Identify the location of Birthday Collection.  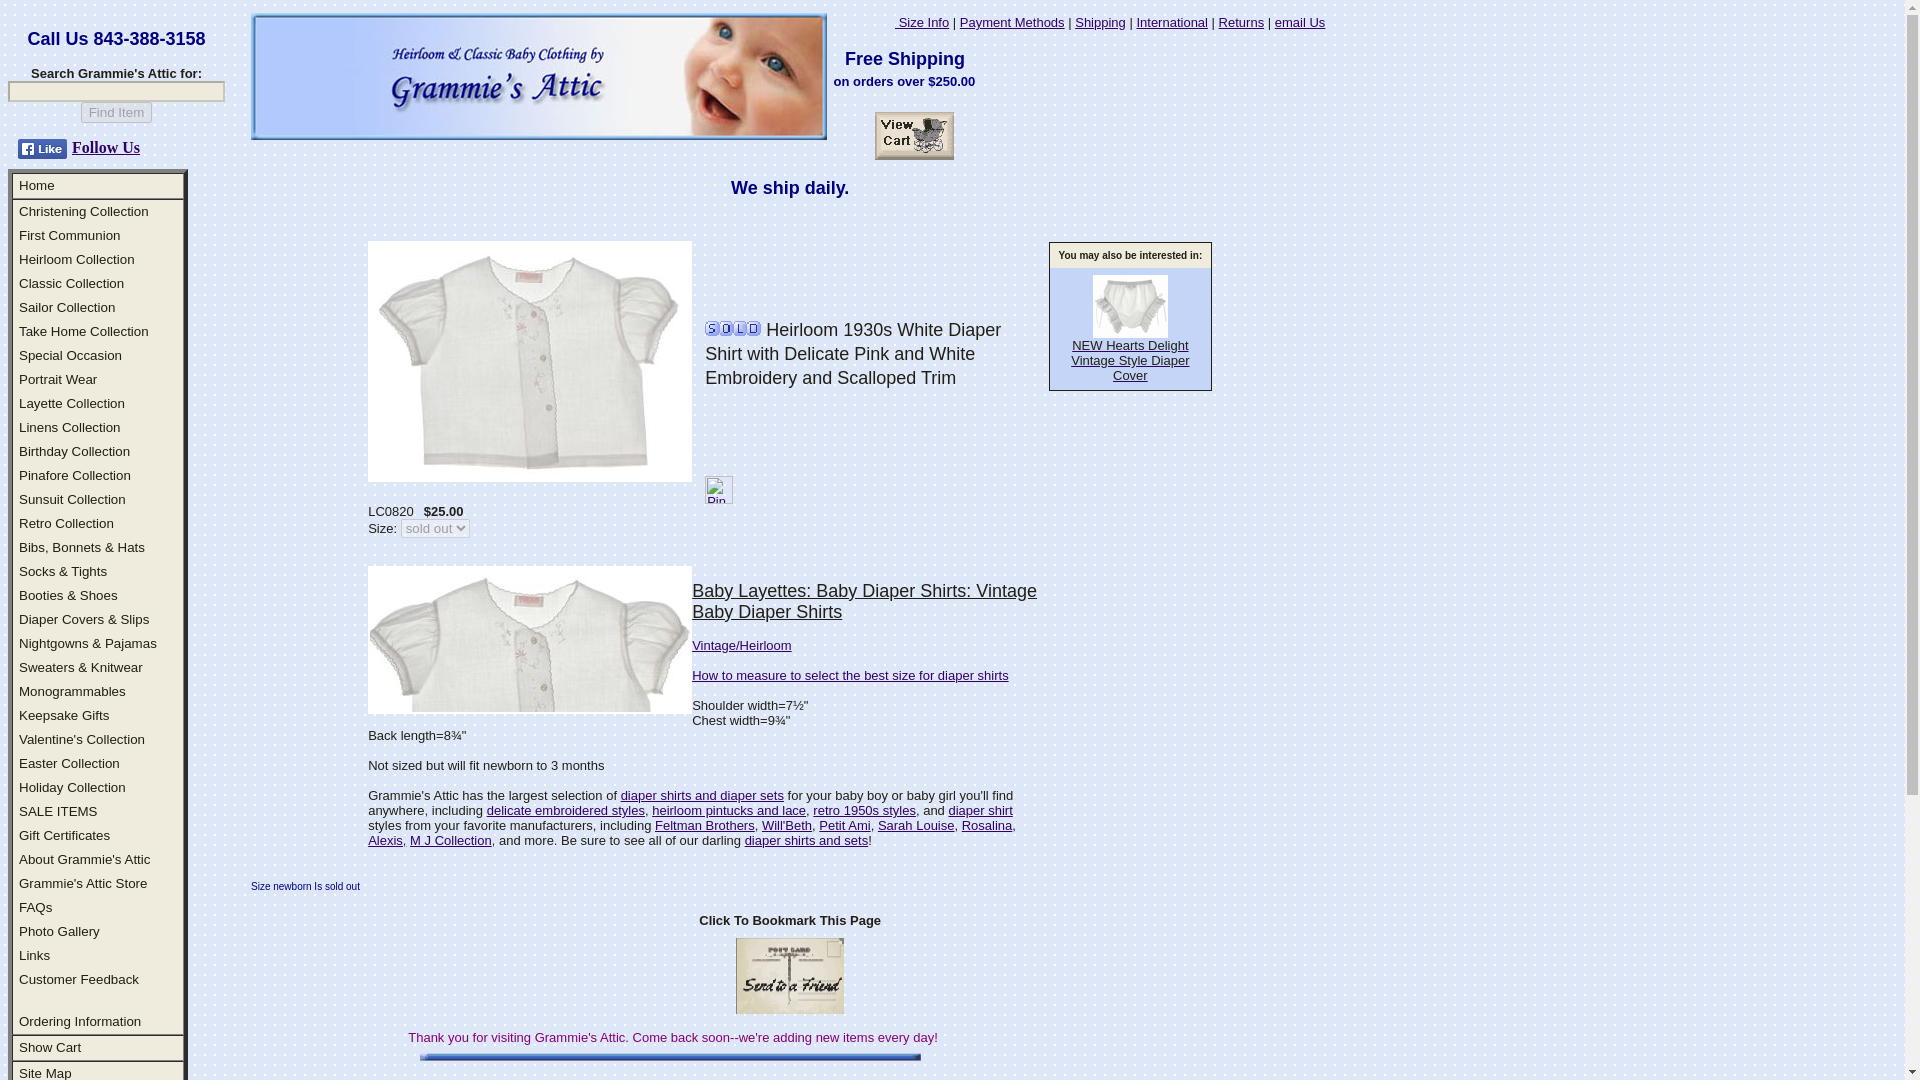
(74, 451).